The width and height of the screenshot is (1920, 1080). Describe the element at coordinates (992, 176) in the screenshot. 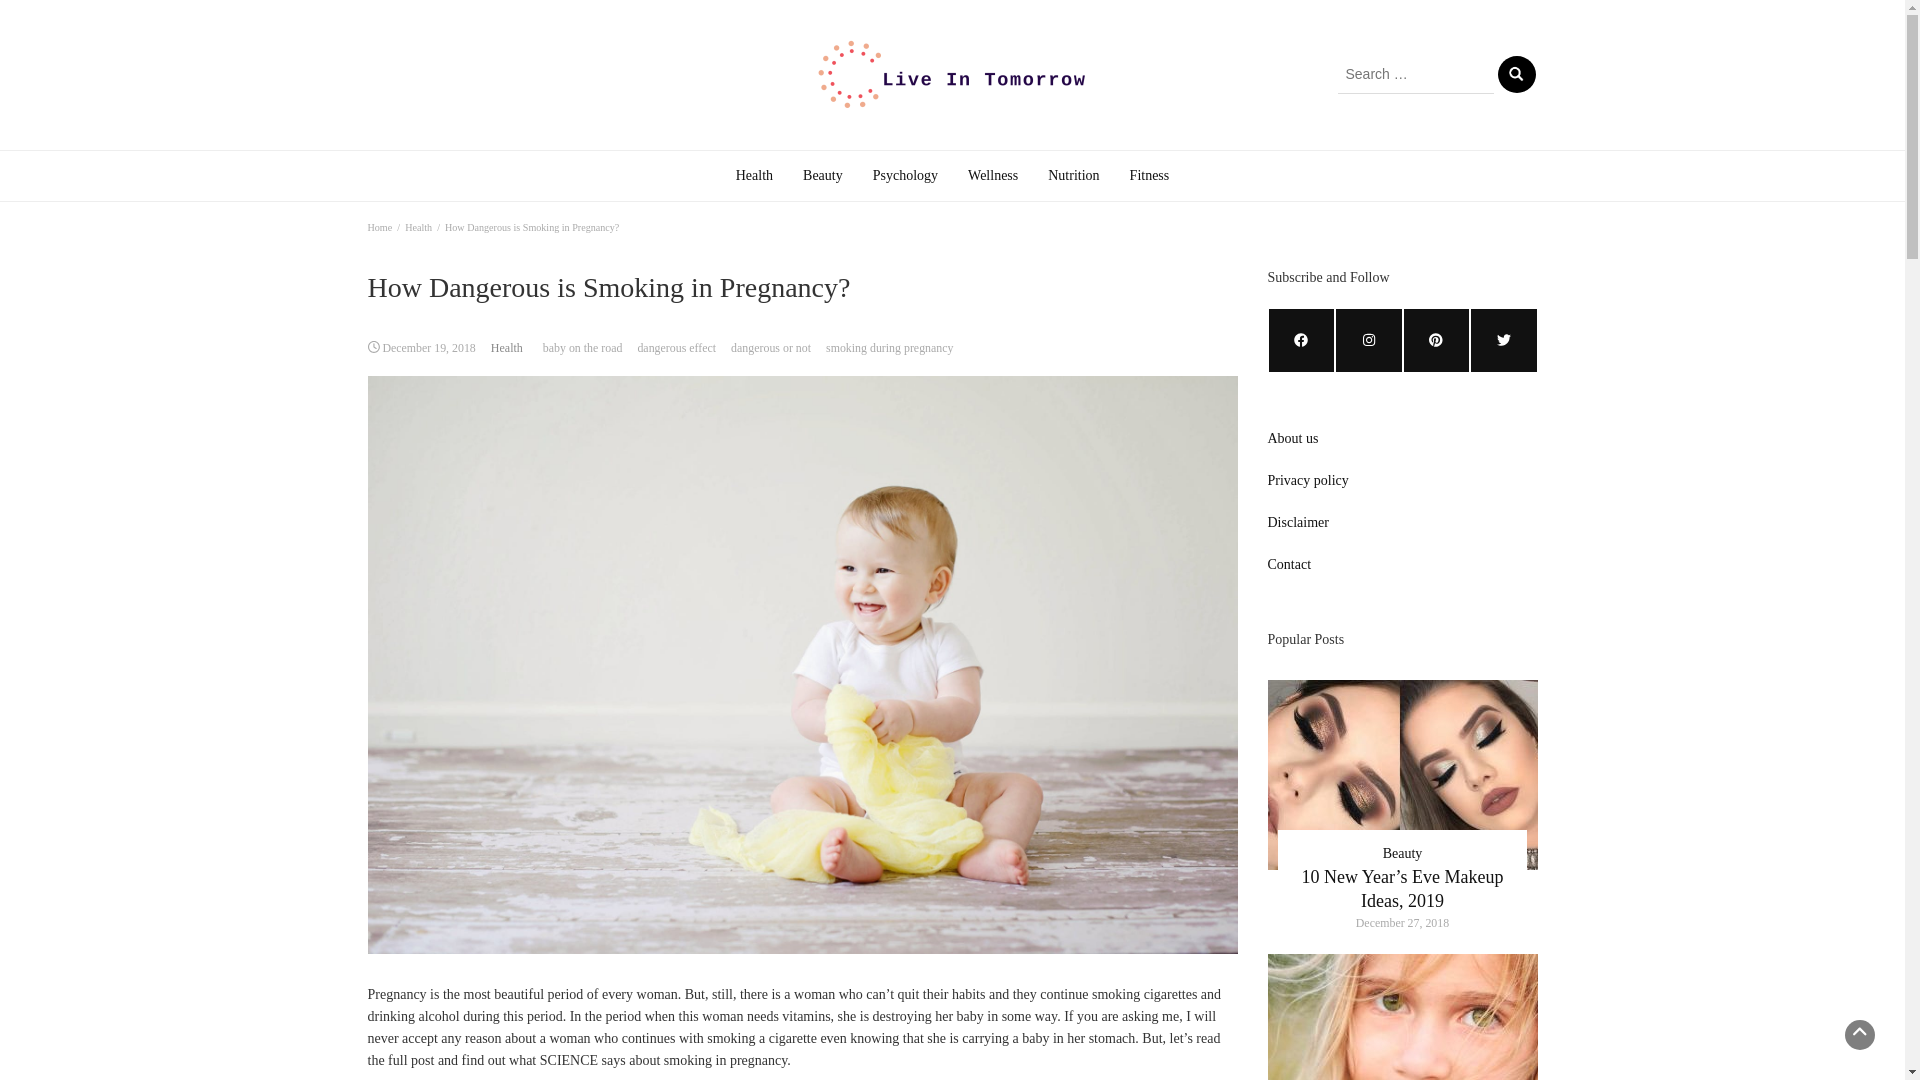

I see `Wellness` at that location.